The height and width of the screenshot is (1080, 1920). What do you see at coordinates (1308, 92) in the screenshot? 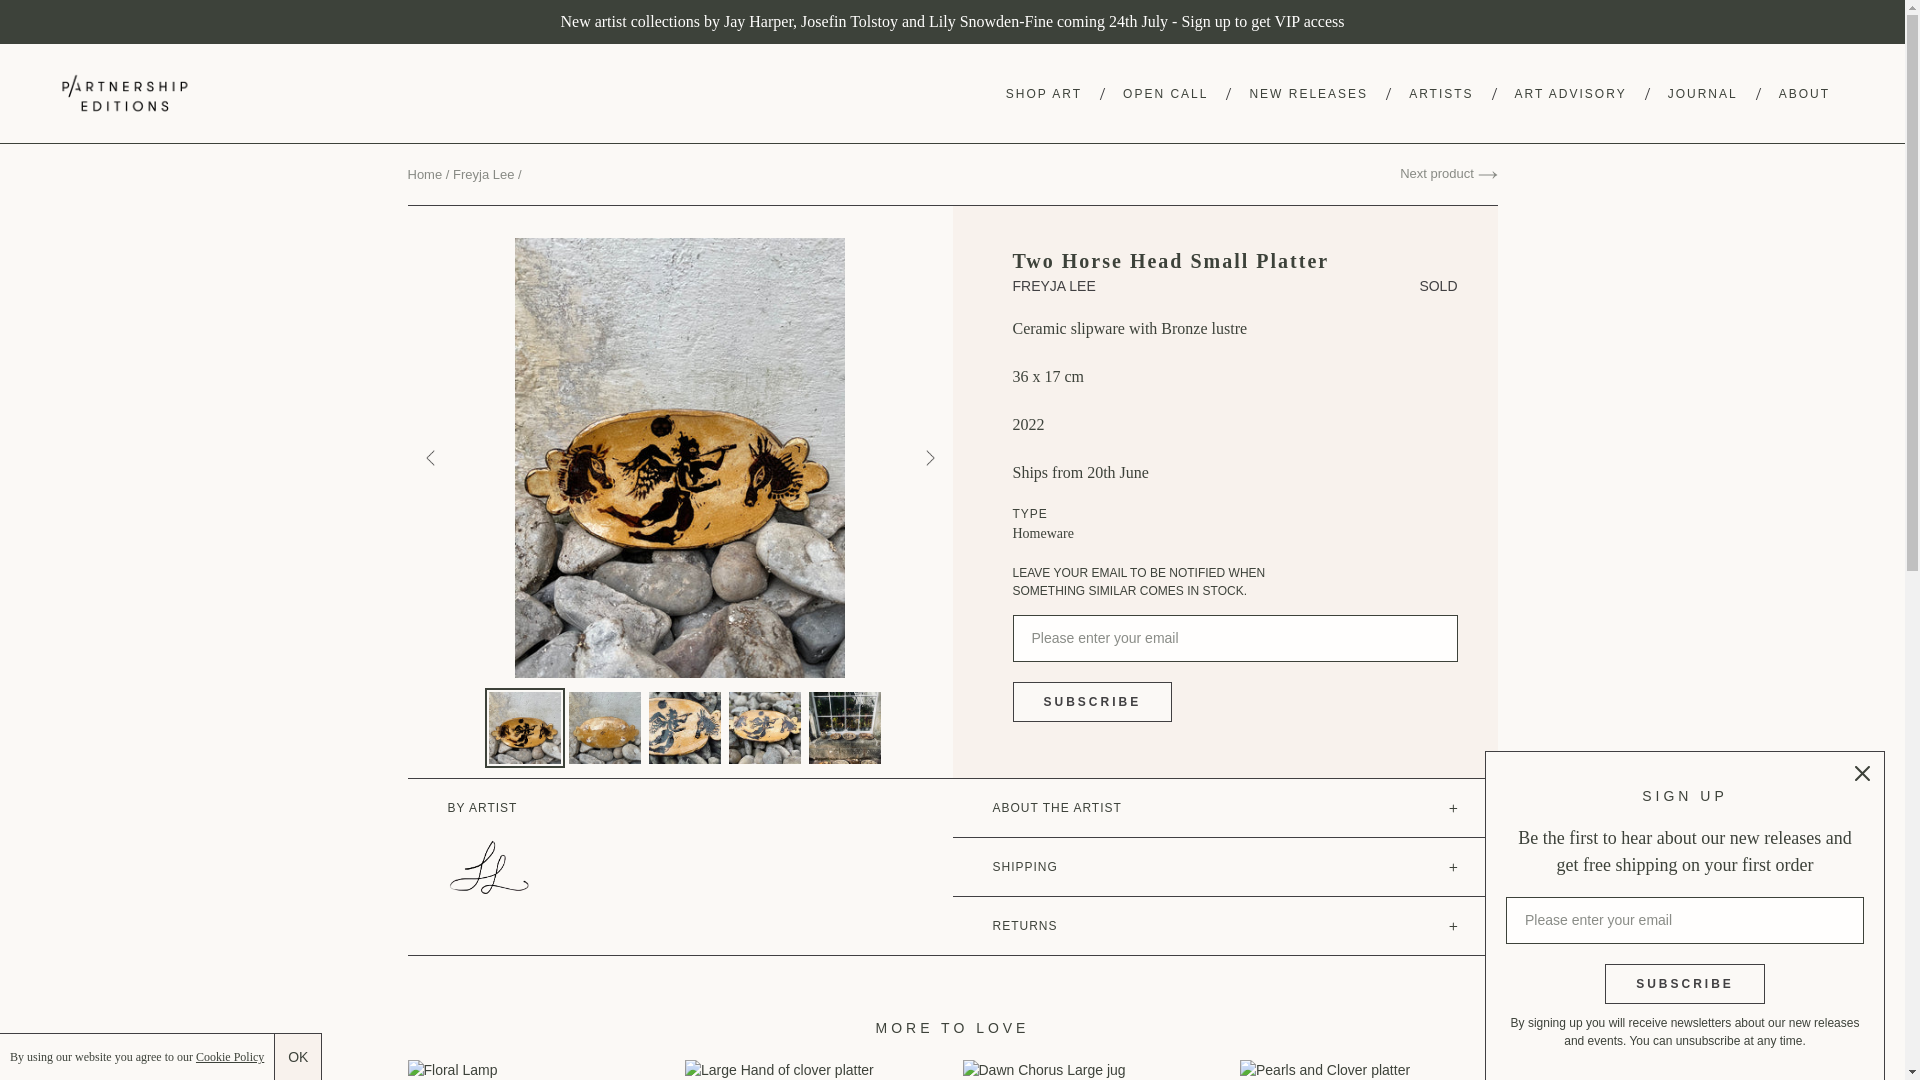
I see `NEW RELEASES` at bounding box center [1308, 92].